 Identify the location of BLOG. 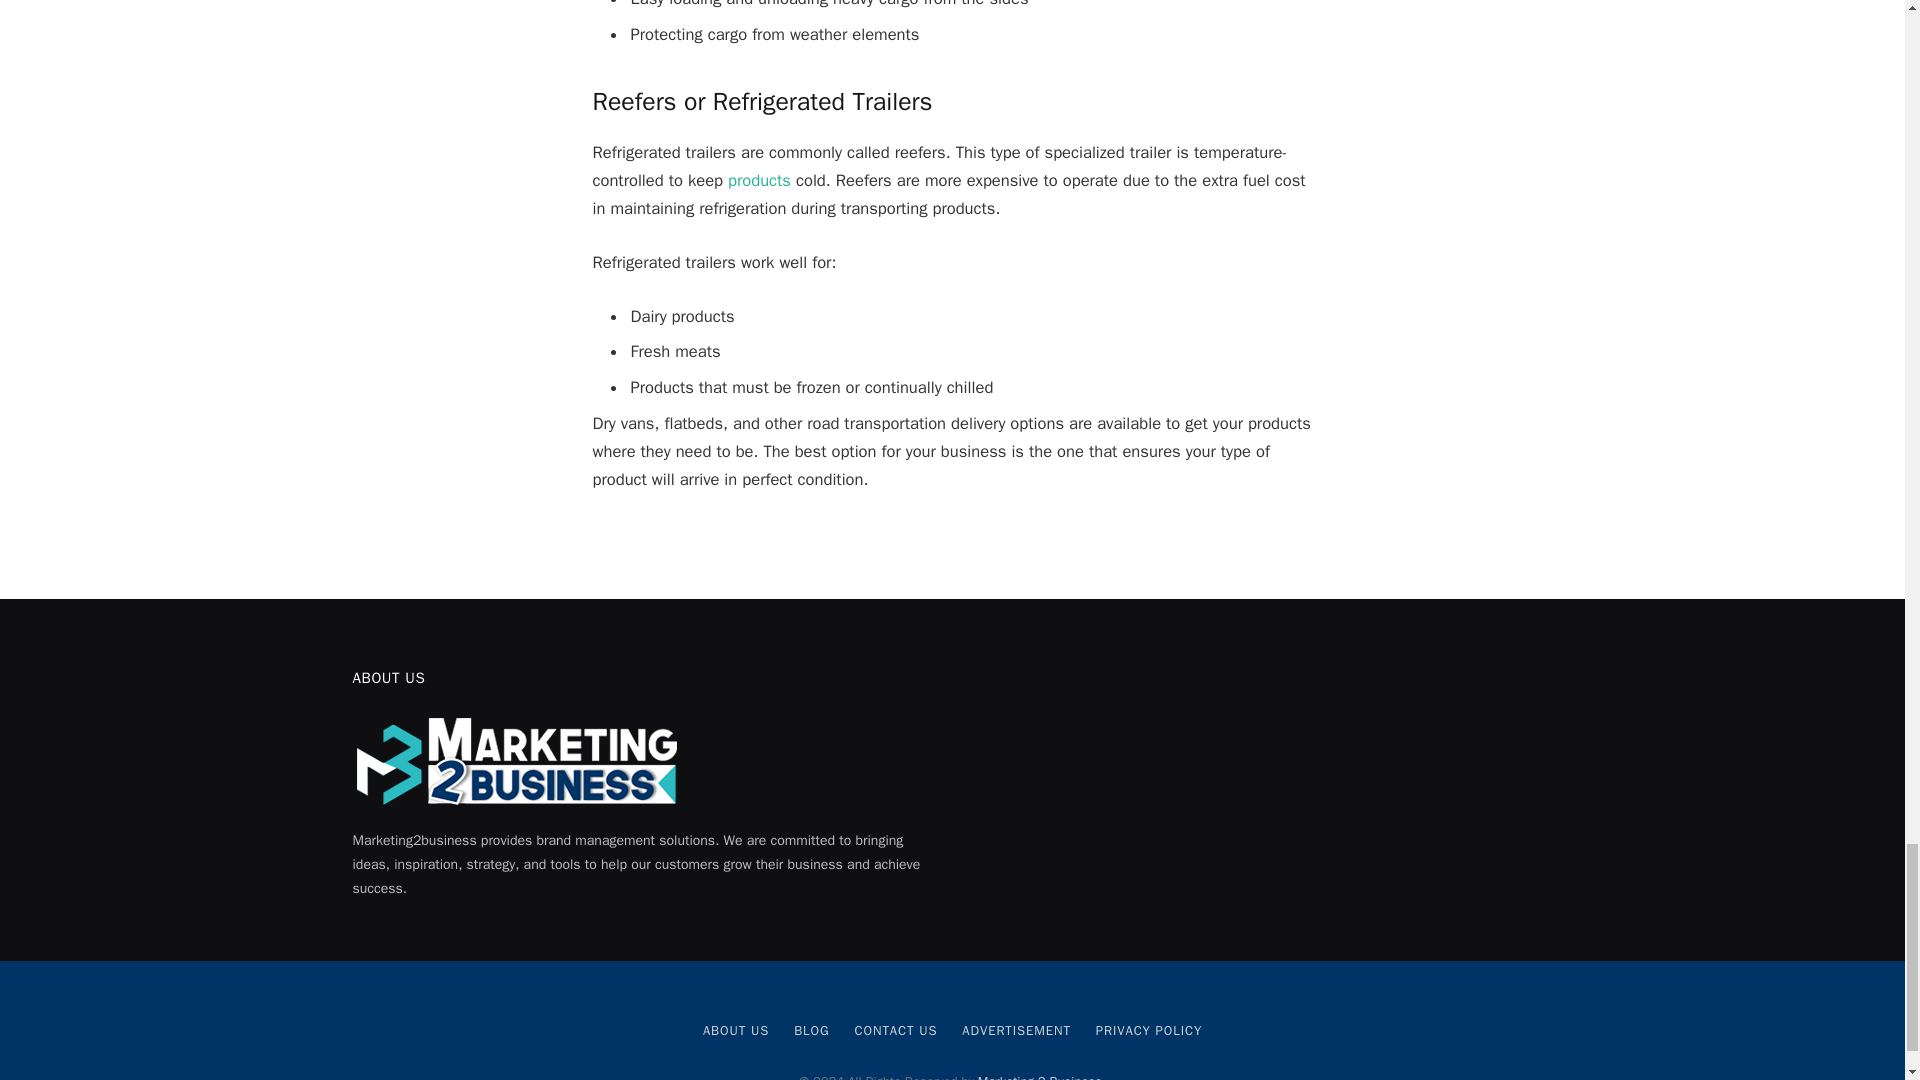
(812, 1030).